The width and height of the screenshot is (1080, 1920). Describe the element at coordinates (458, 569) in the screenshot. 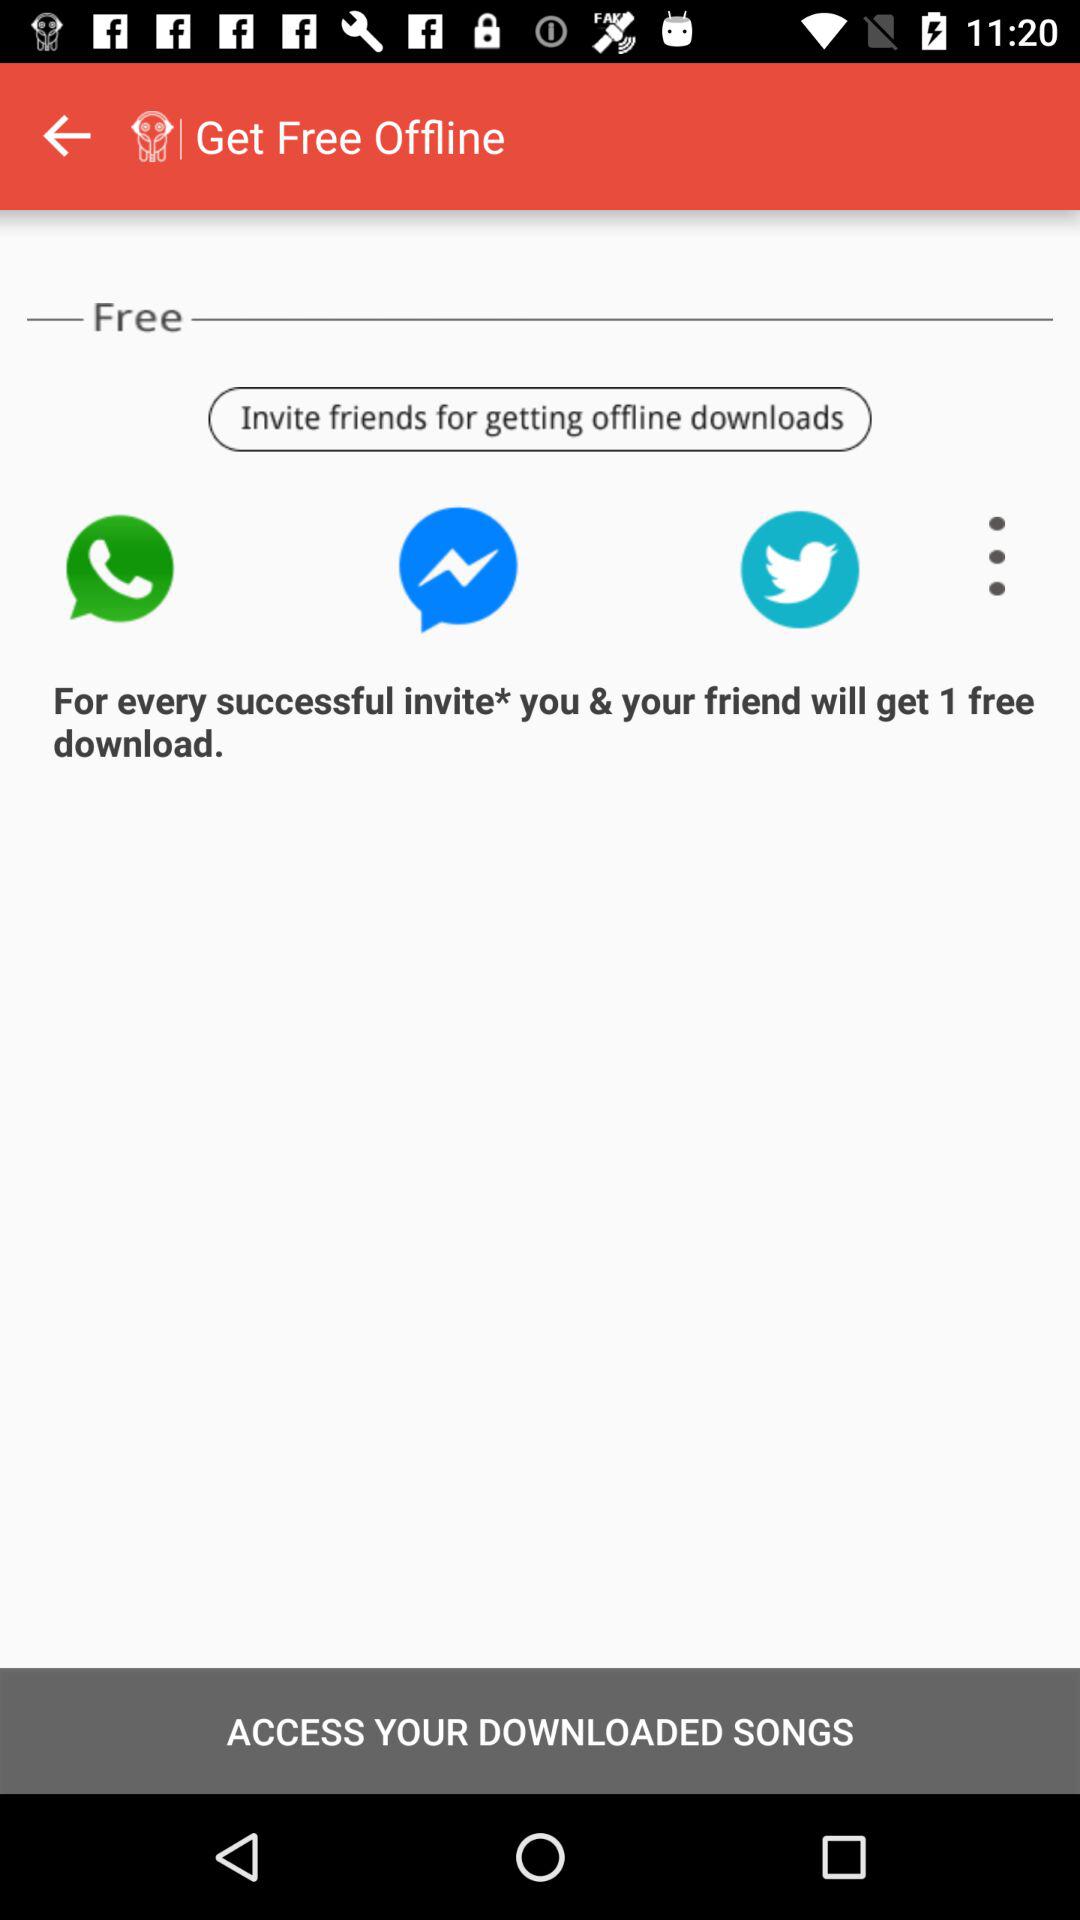

I see `press icon above for every successful` at that location.